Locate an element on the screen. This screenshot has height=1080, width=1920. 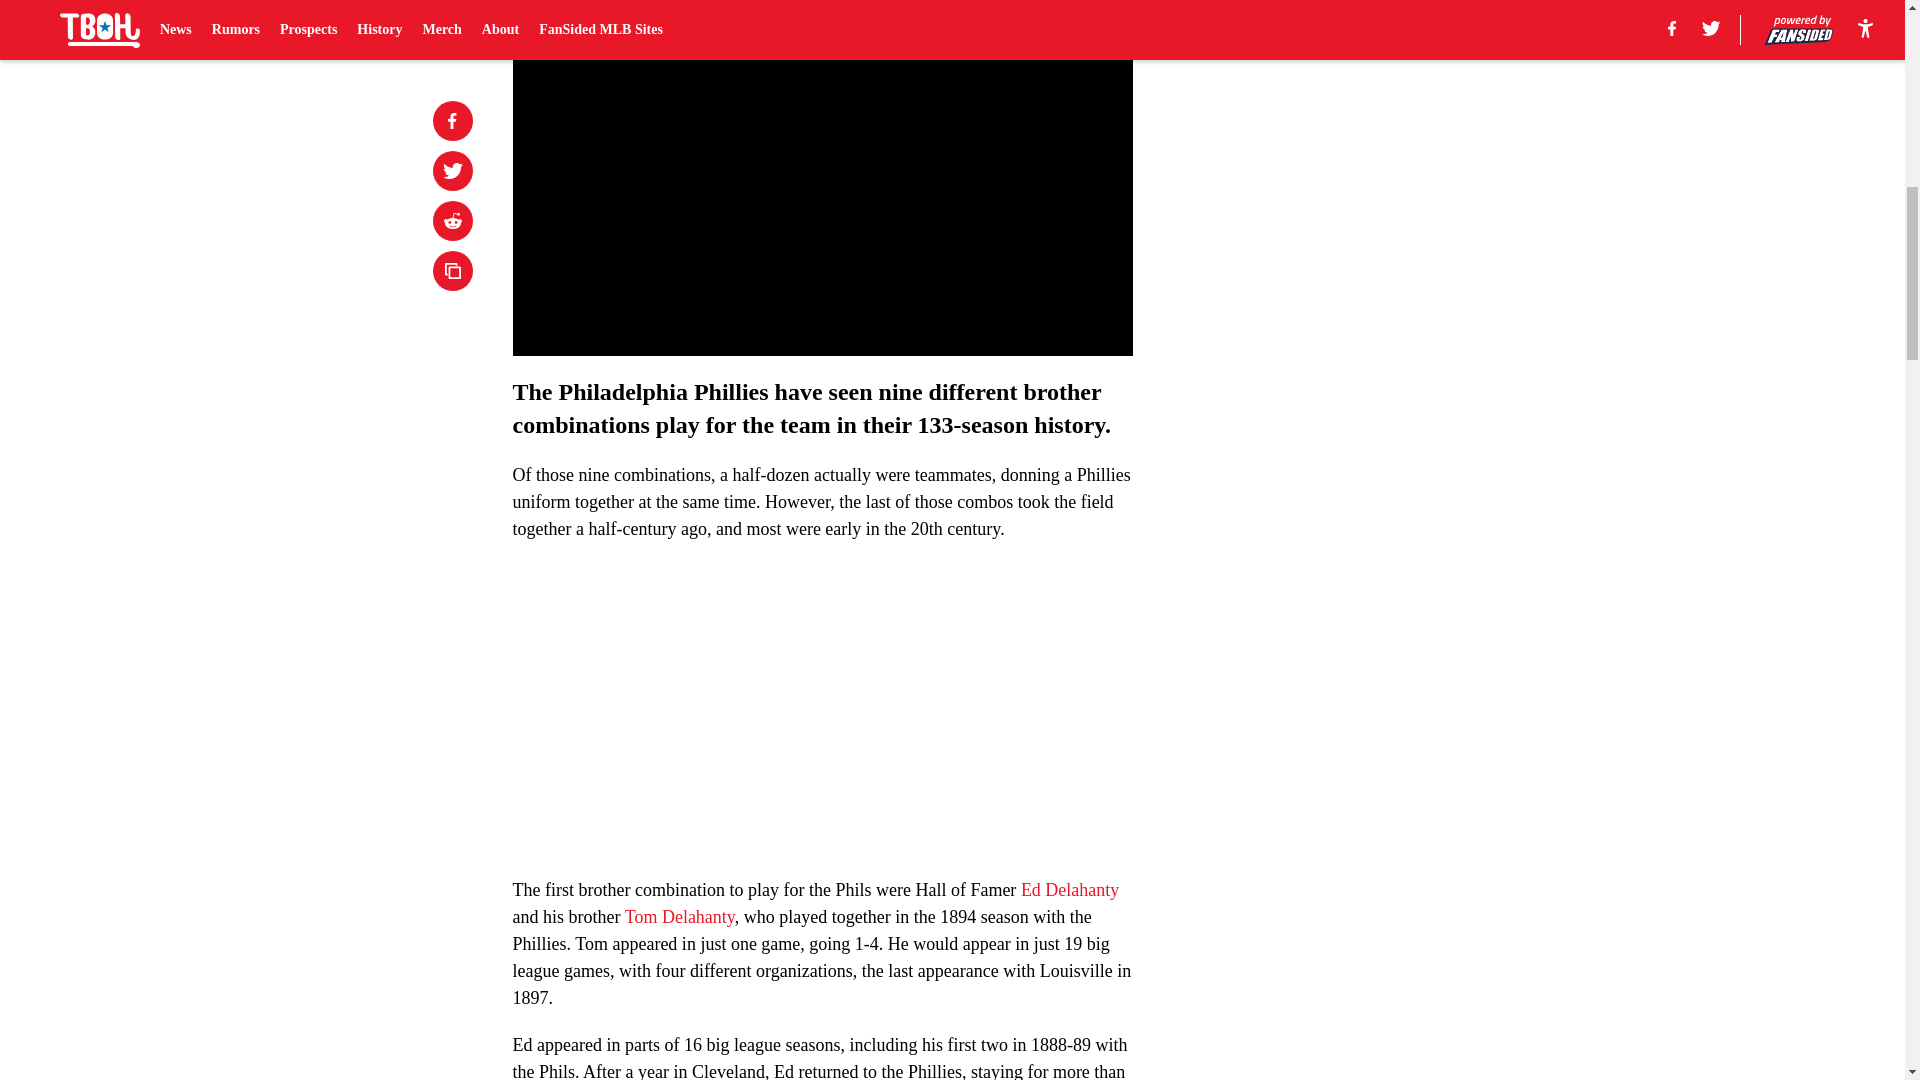
3rd party ad content is located at coordinates (1382, 422).